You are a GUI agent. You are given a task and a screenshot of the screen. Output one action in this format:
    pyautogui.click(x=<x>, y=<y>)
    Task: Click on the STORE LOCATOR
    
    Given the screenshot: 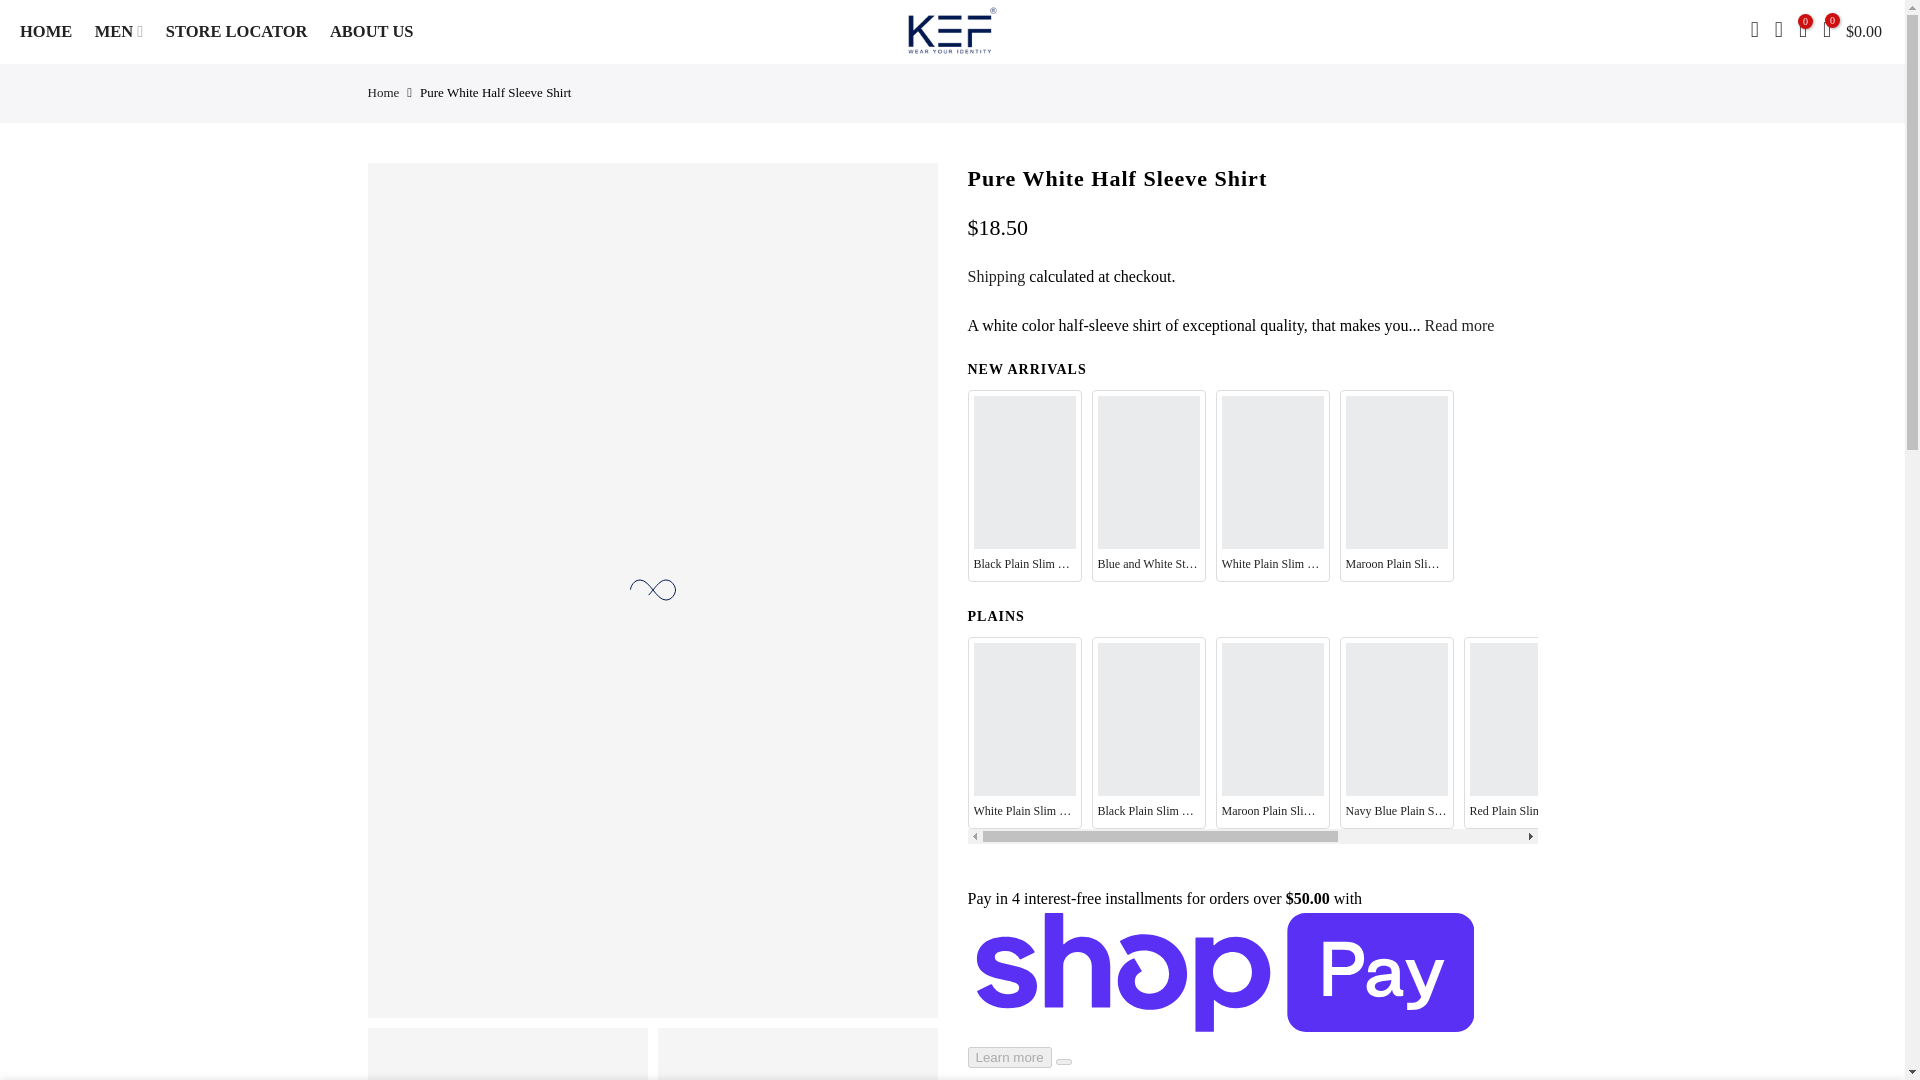 What is the action you would take?
    pyautogui.click(x=242, y=32)
    